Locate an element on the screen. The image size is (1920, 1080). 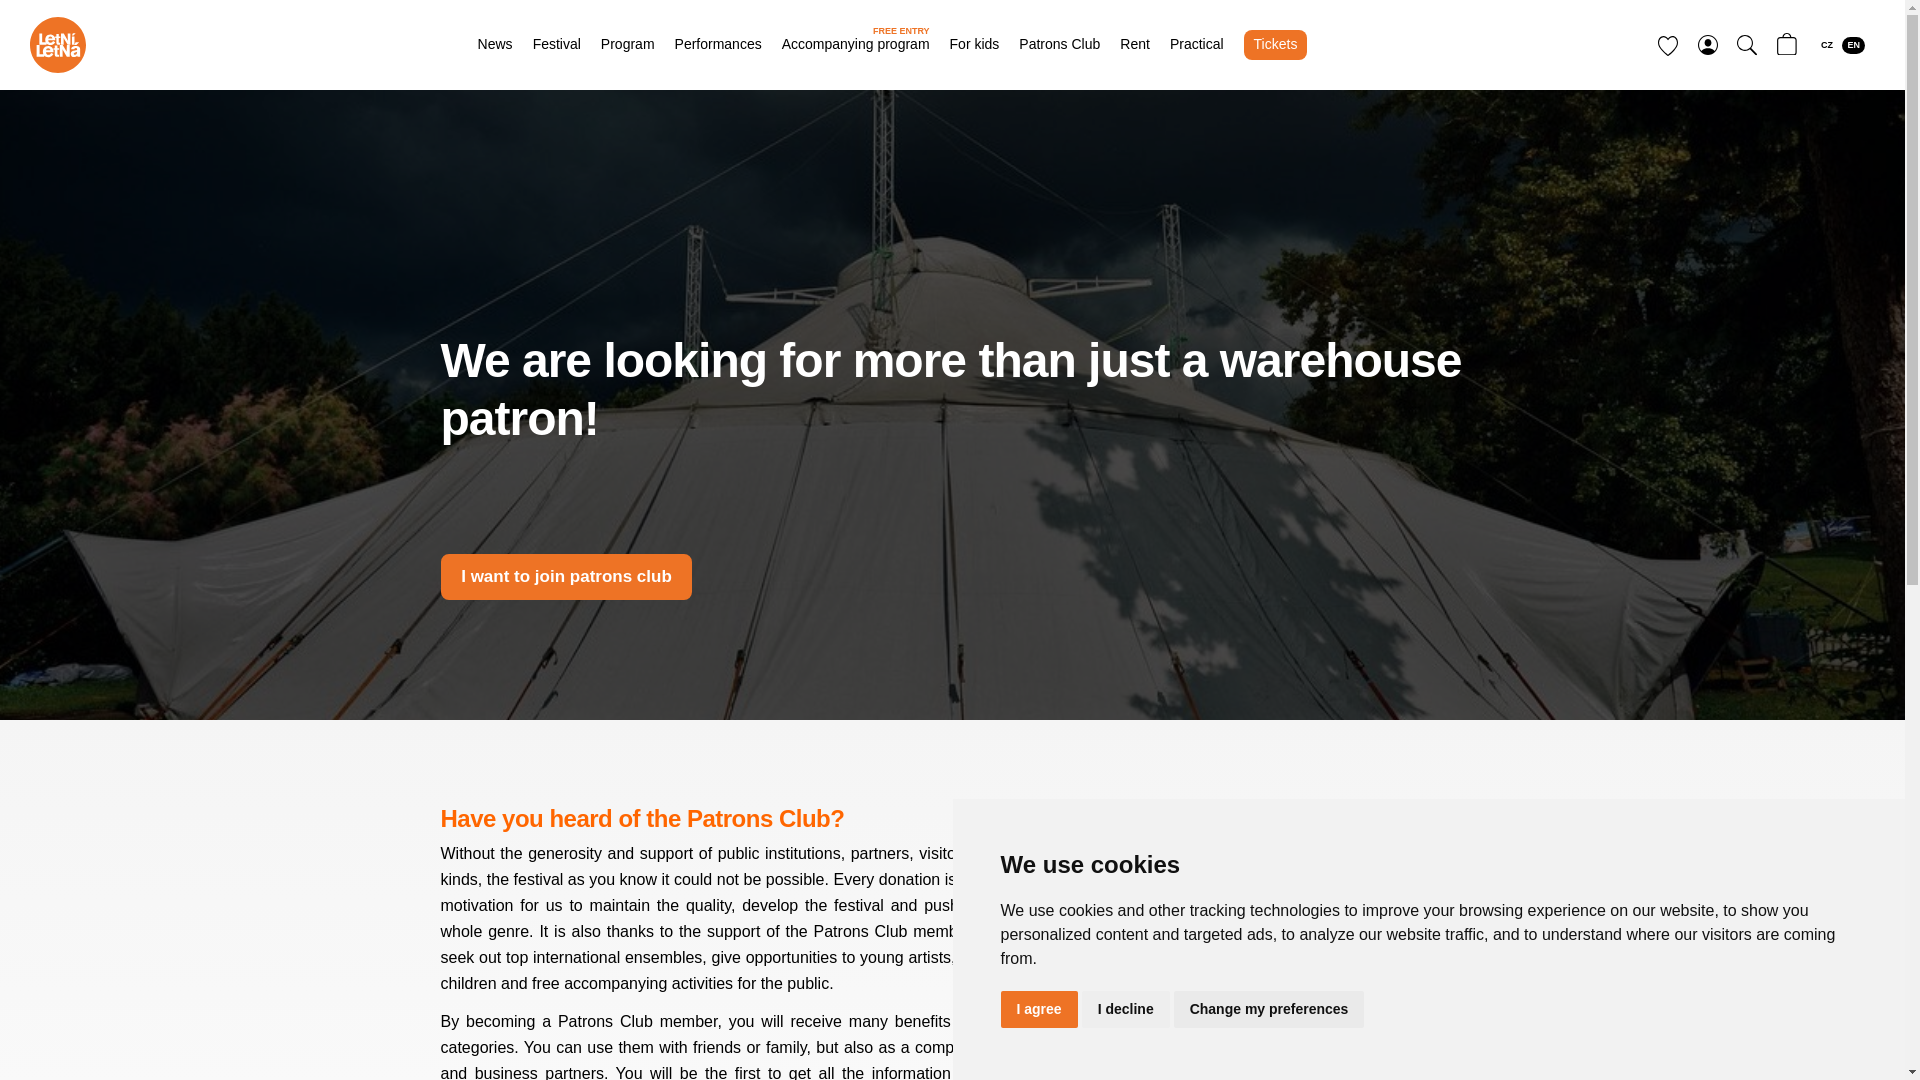
Patrons Club is located at coordinates (1826, 45).